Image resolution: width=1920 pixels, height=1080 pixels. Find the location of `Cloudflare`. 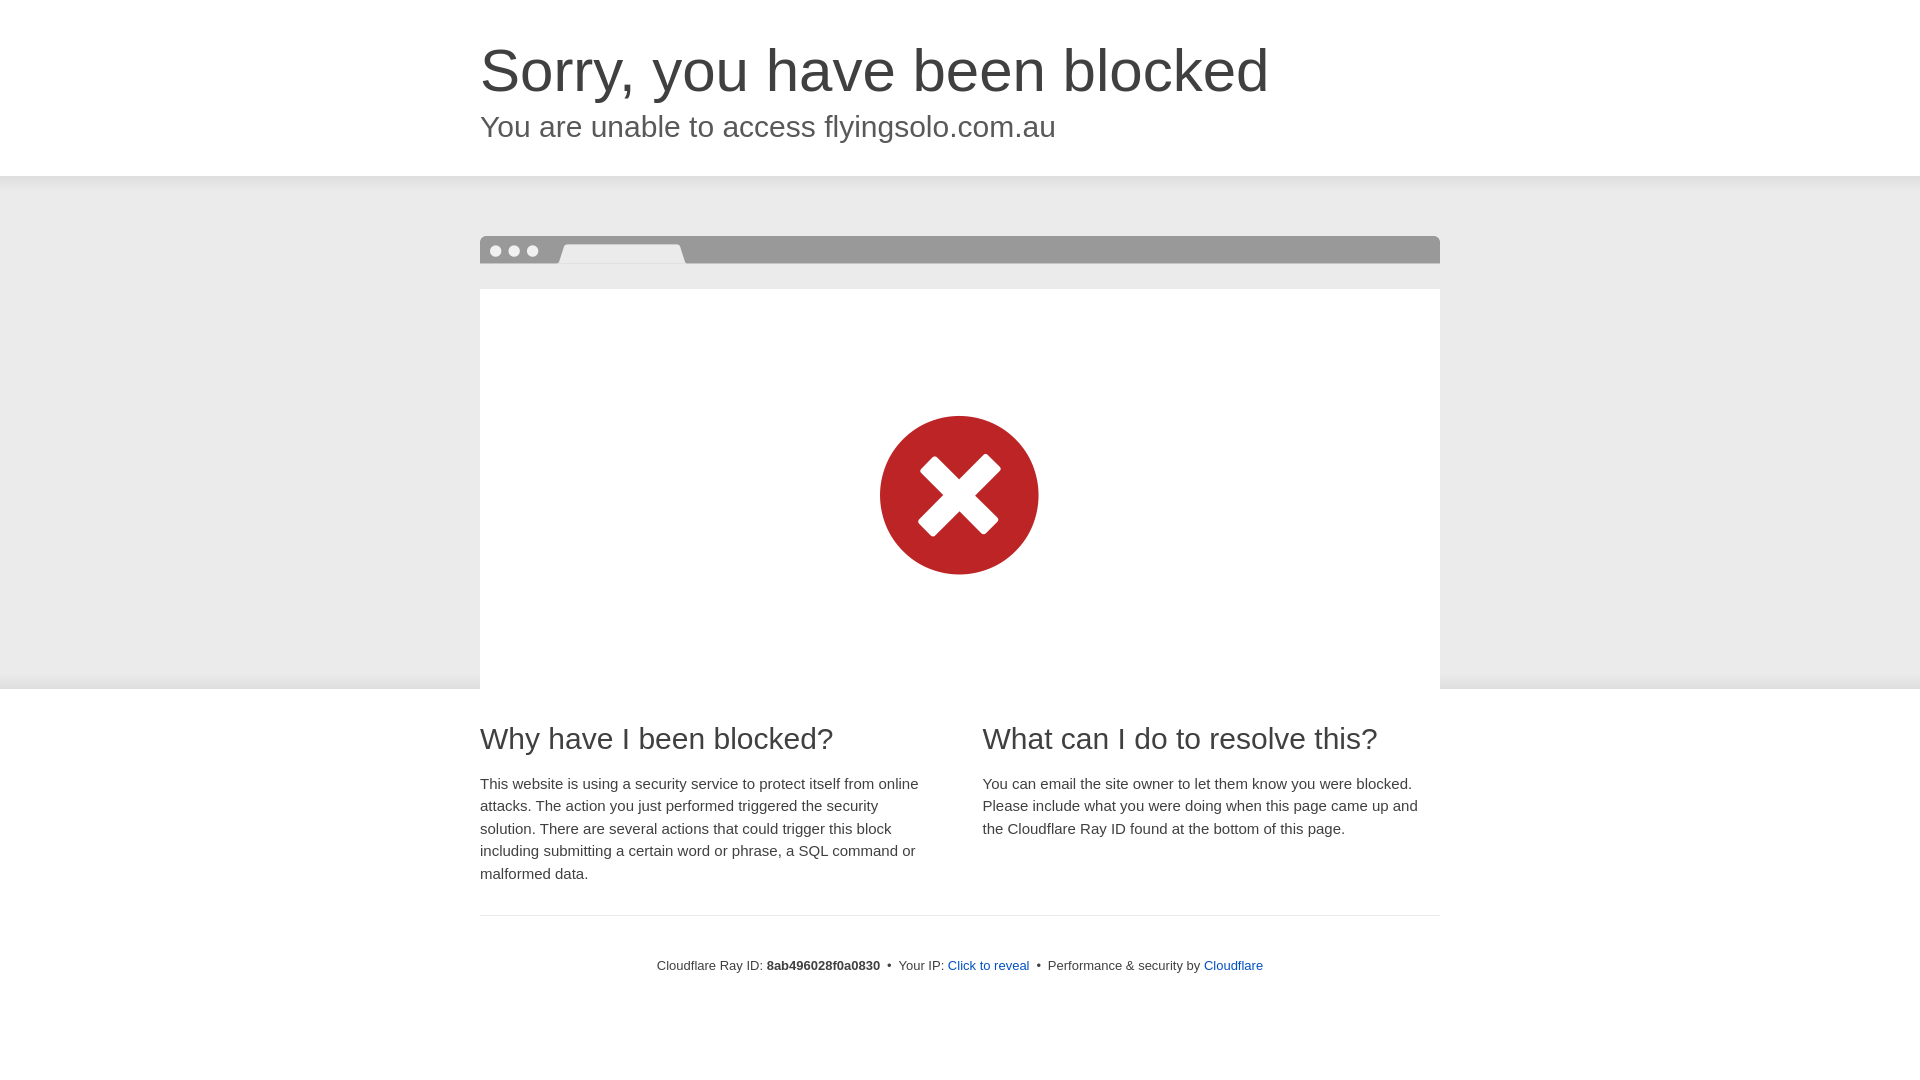

Cloudflare is located at coordinates (1233, 965).